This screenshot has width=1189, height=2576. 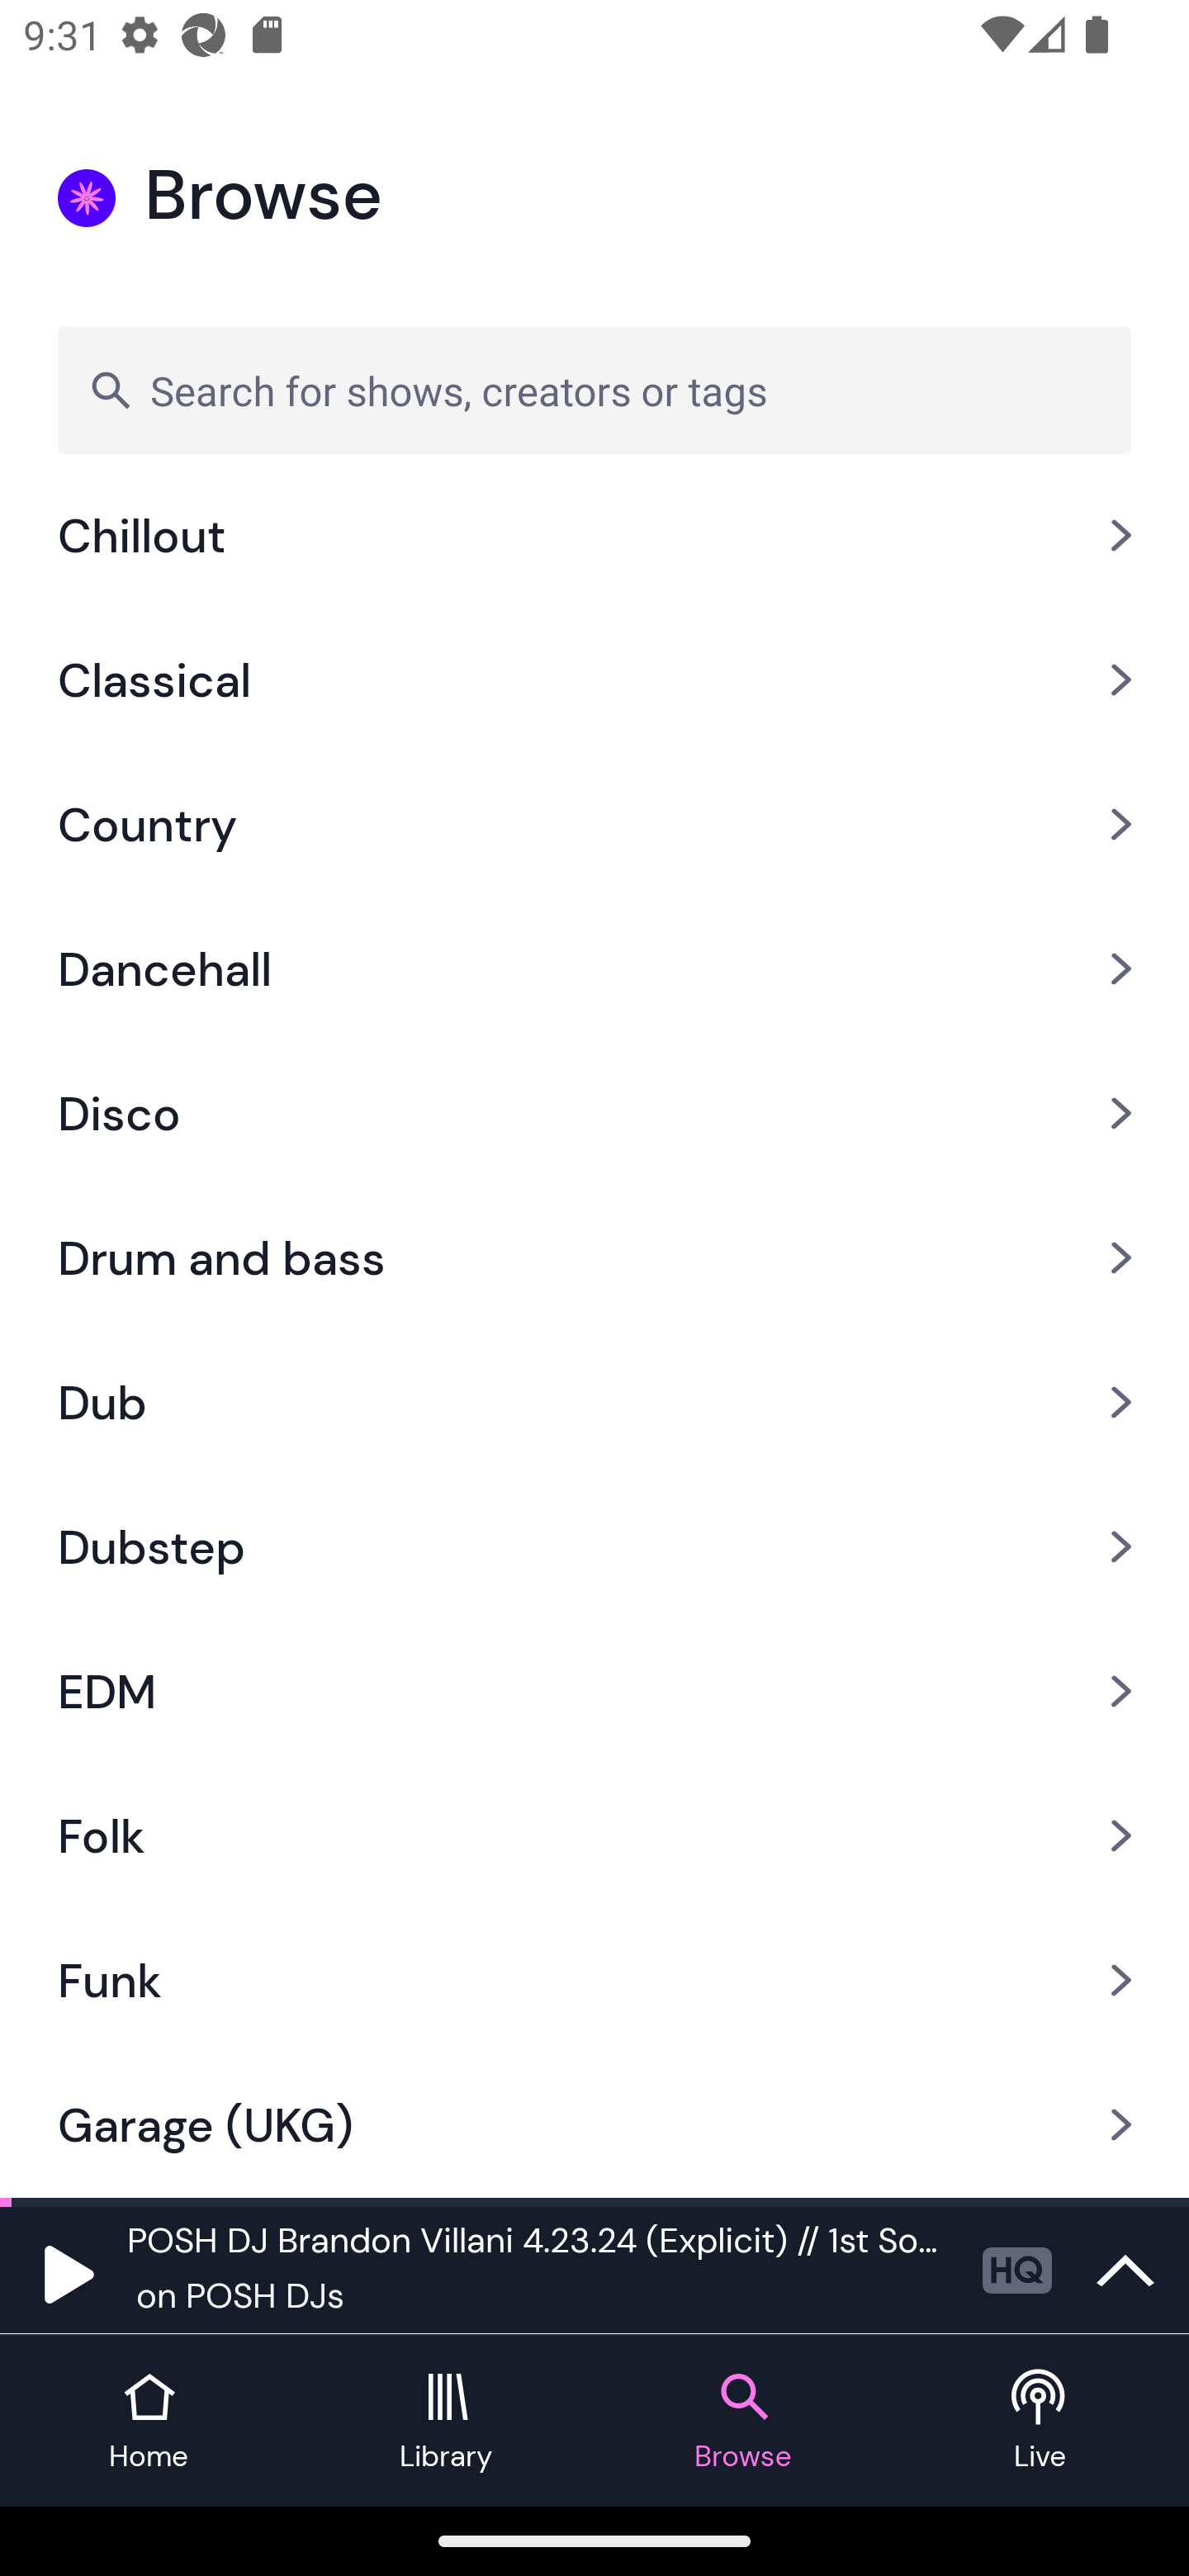 What do you see at coordinates (594, 680) in the screenshot?
I see `Classical` at bounding box center [594, 680].